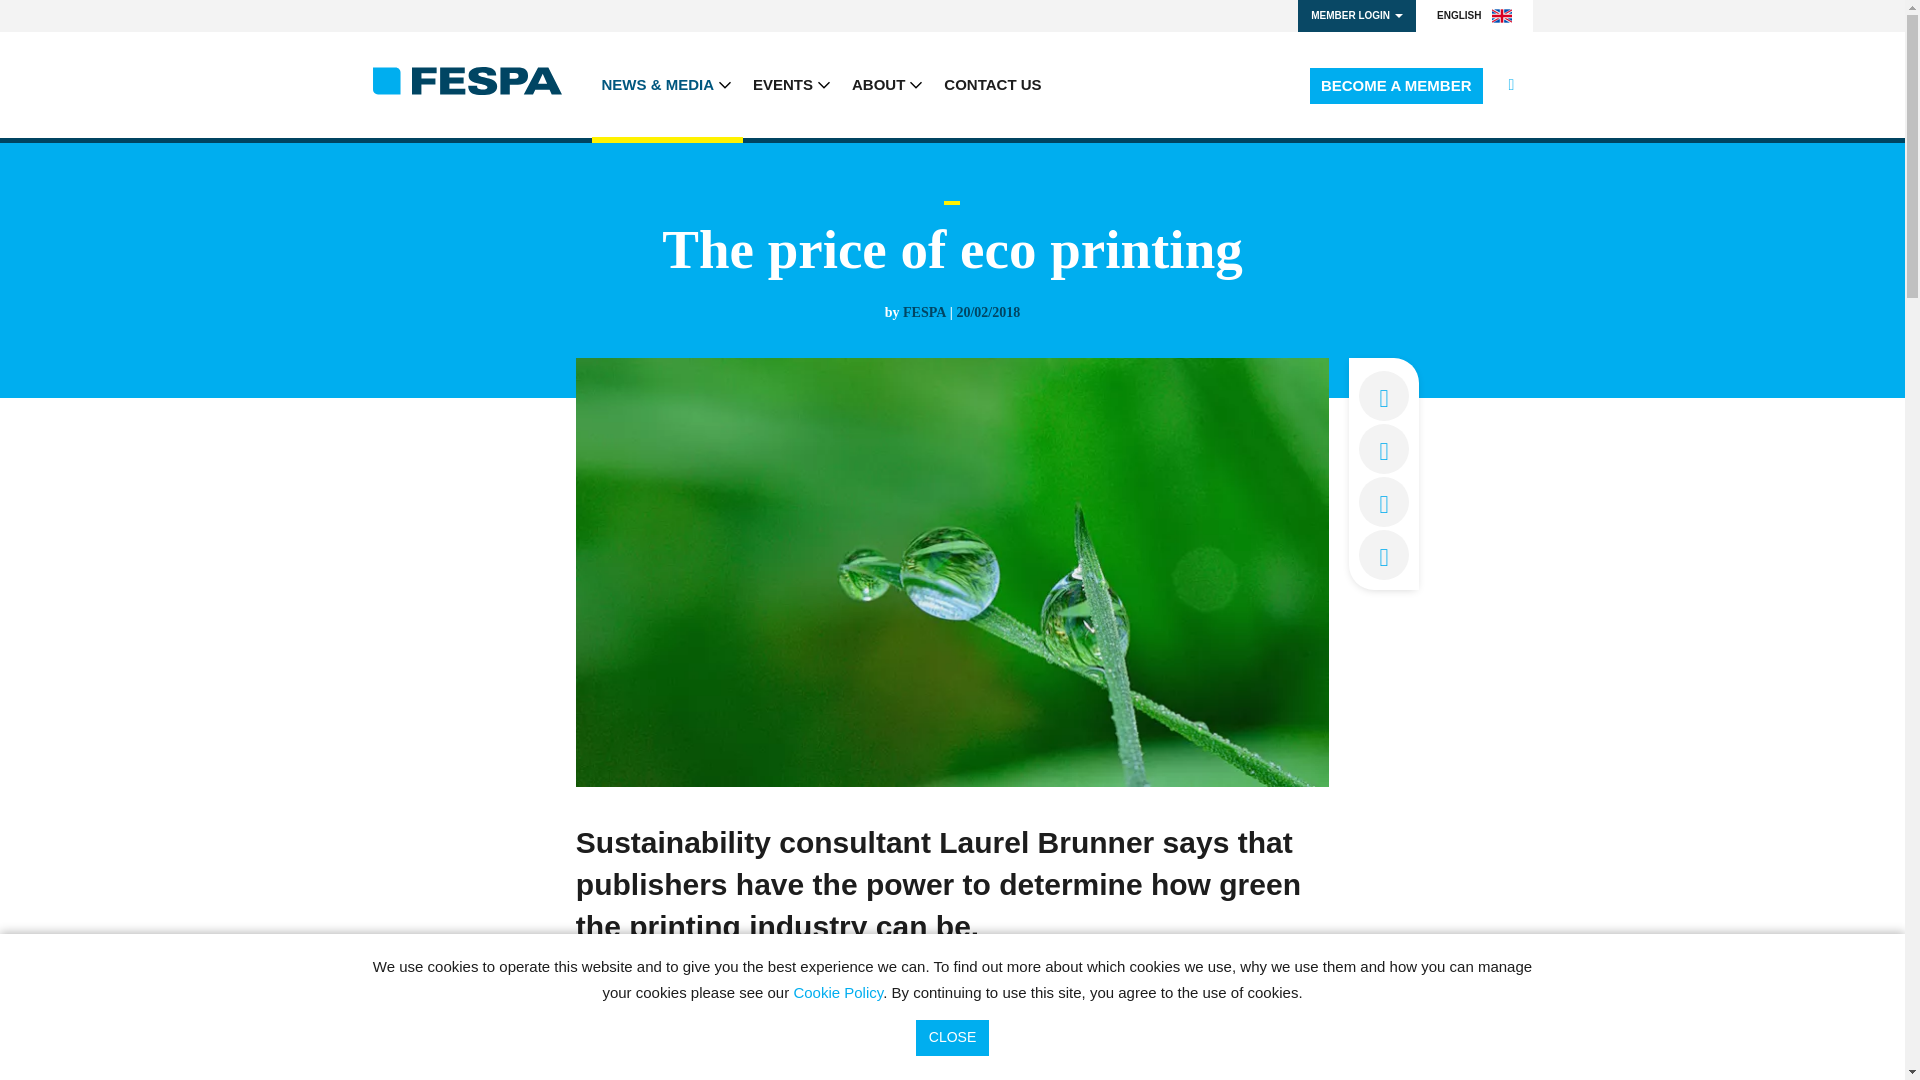 The width and height of the screenshot is (1920, 1080). I want to click on ABOUT, so click(888, 84).